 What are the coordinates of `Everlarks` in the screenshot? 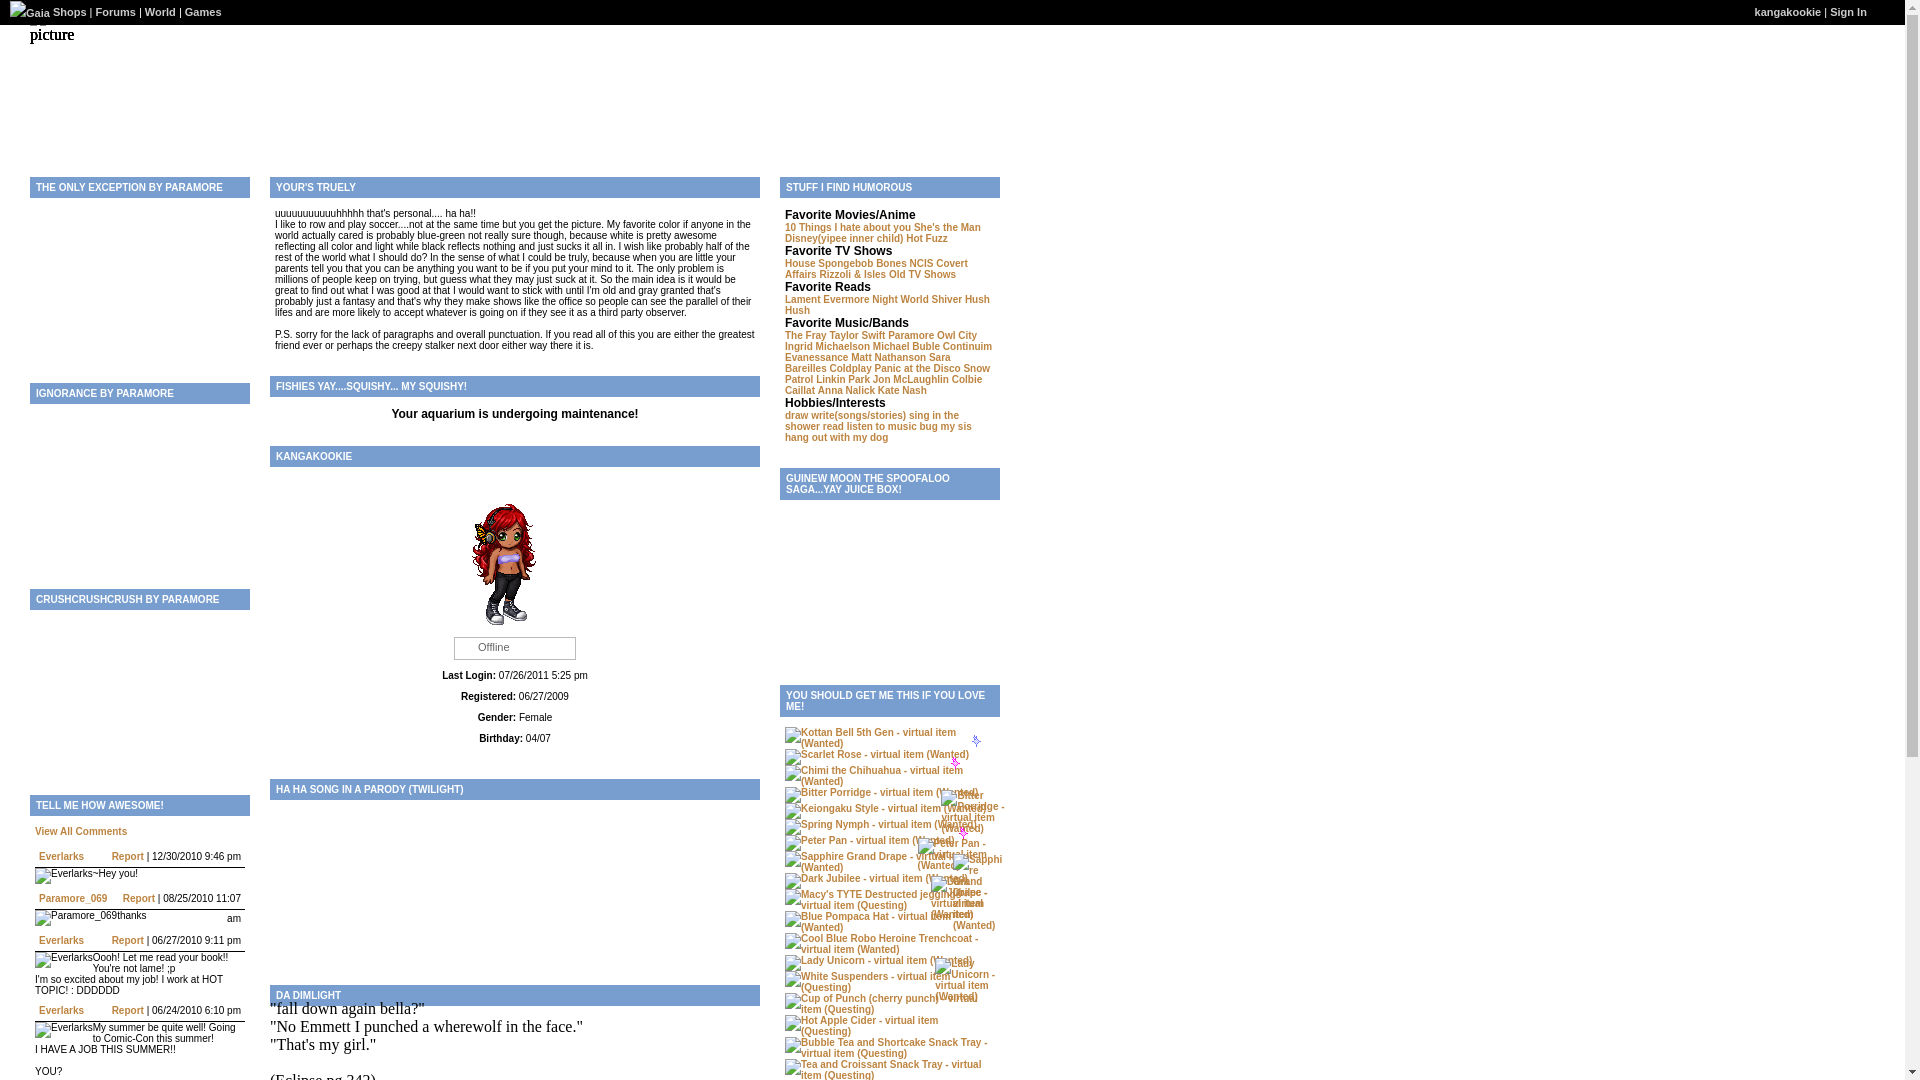 It's located at (61, 856).